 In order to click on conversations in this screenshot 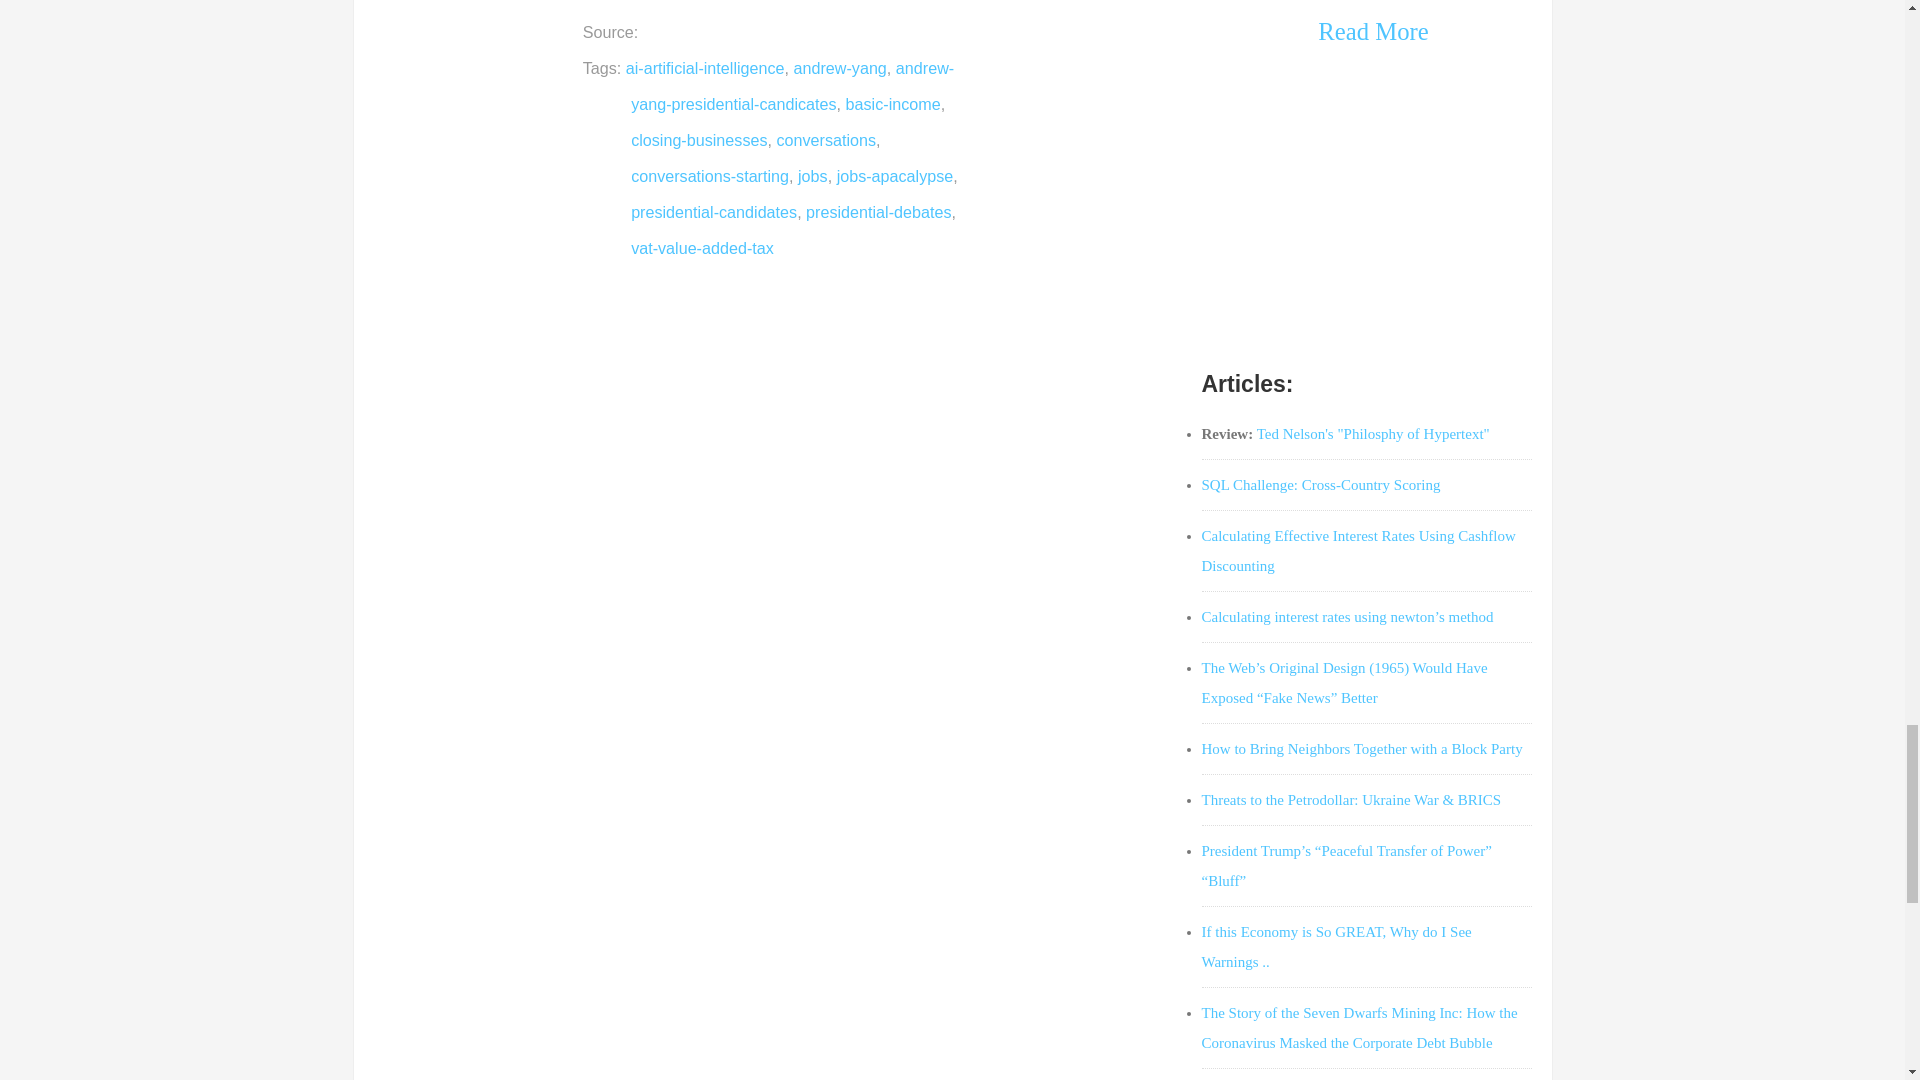, I will do `click(825, 140)`.